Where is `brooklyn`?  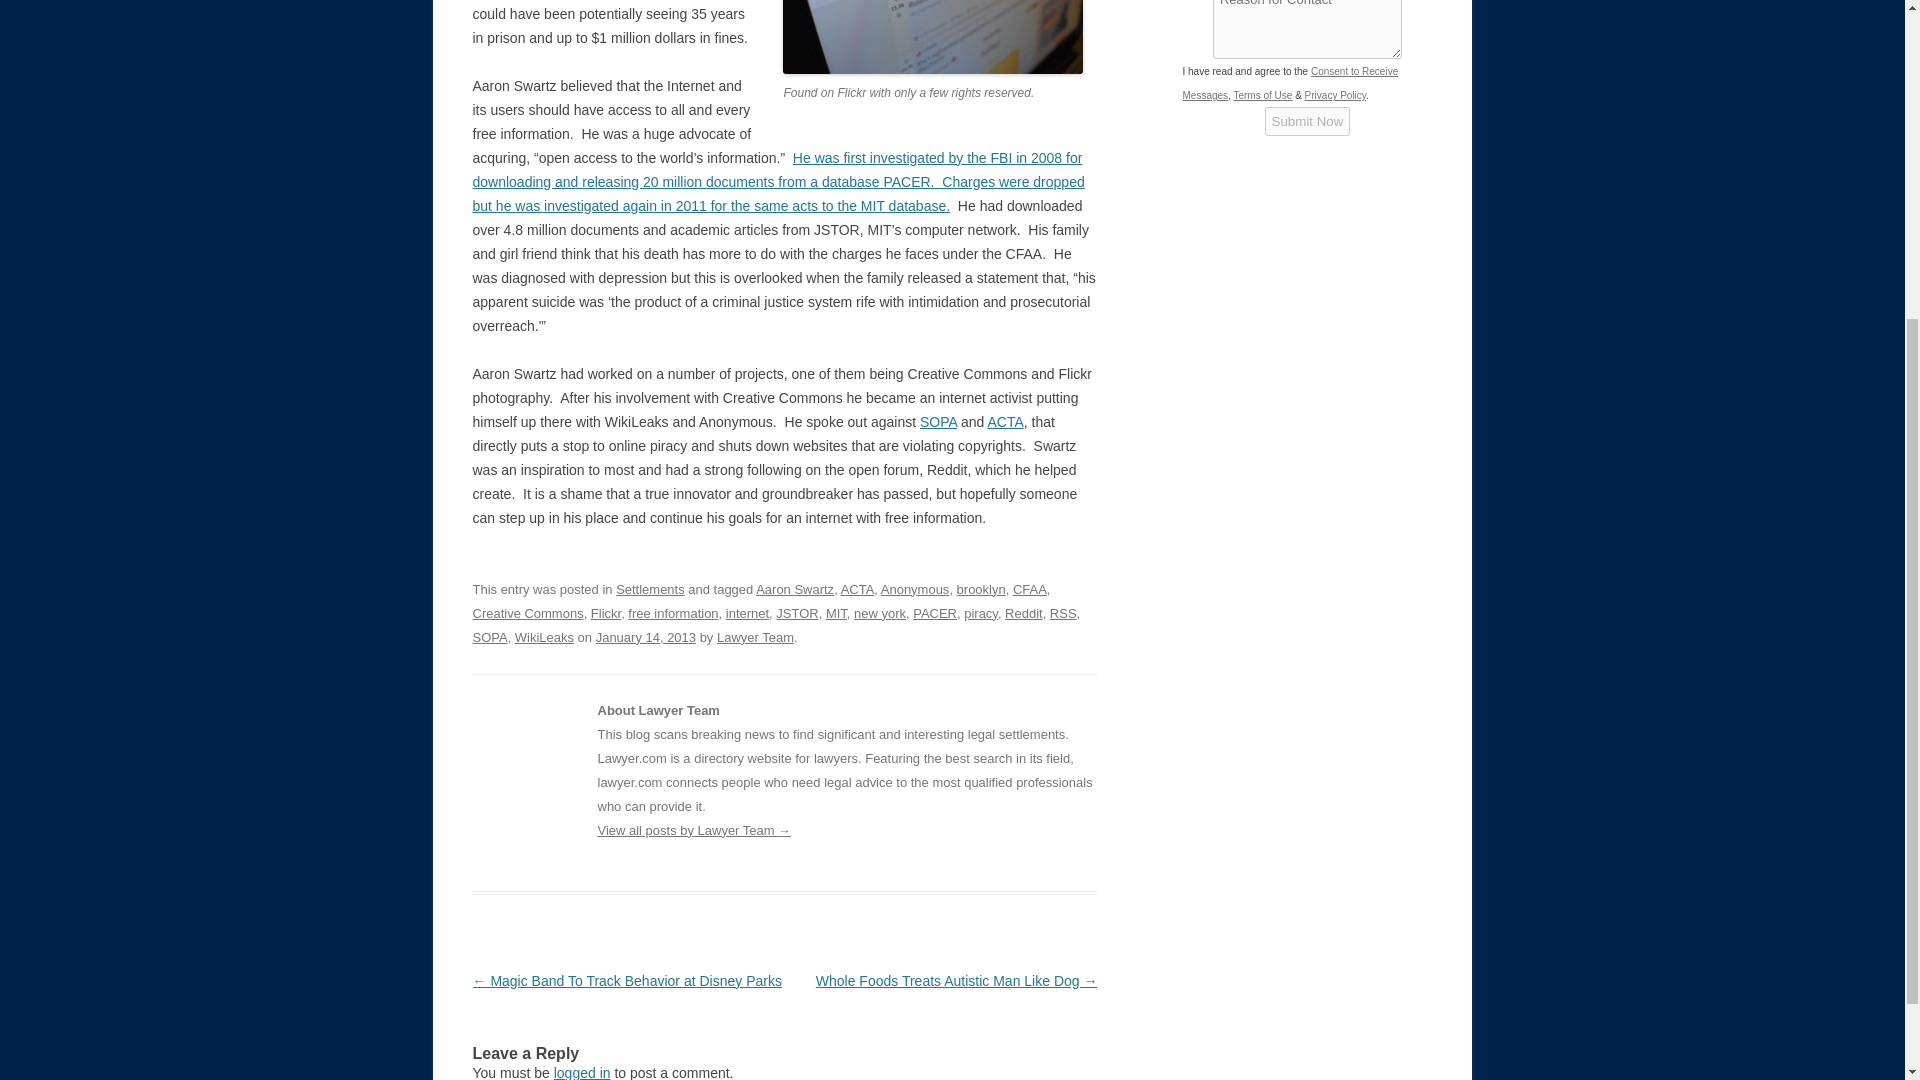 brooklyn is located at coordinates (981, 590).